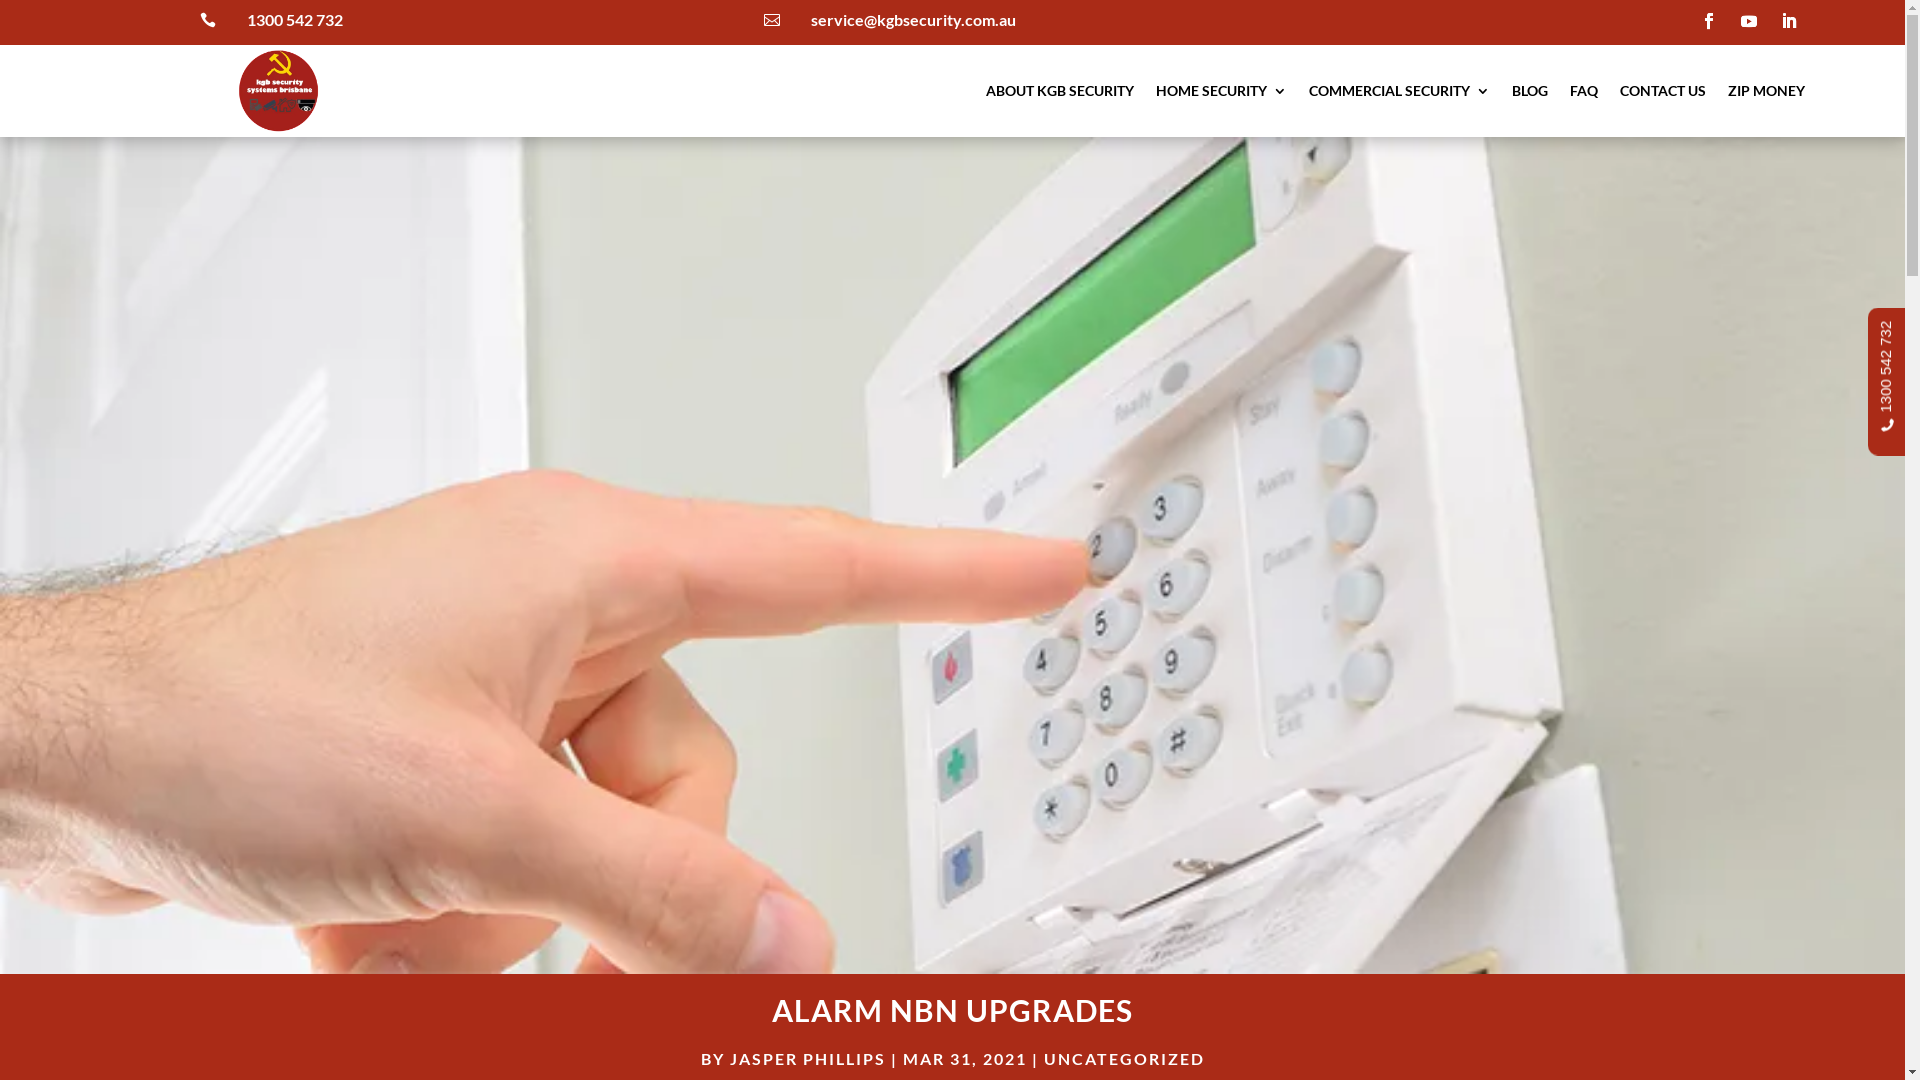  Describe the element at coordinates (1222, 95) in the screenshot. I see `HOME SECURITY` at that location.